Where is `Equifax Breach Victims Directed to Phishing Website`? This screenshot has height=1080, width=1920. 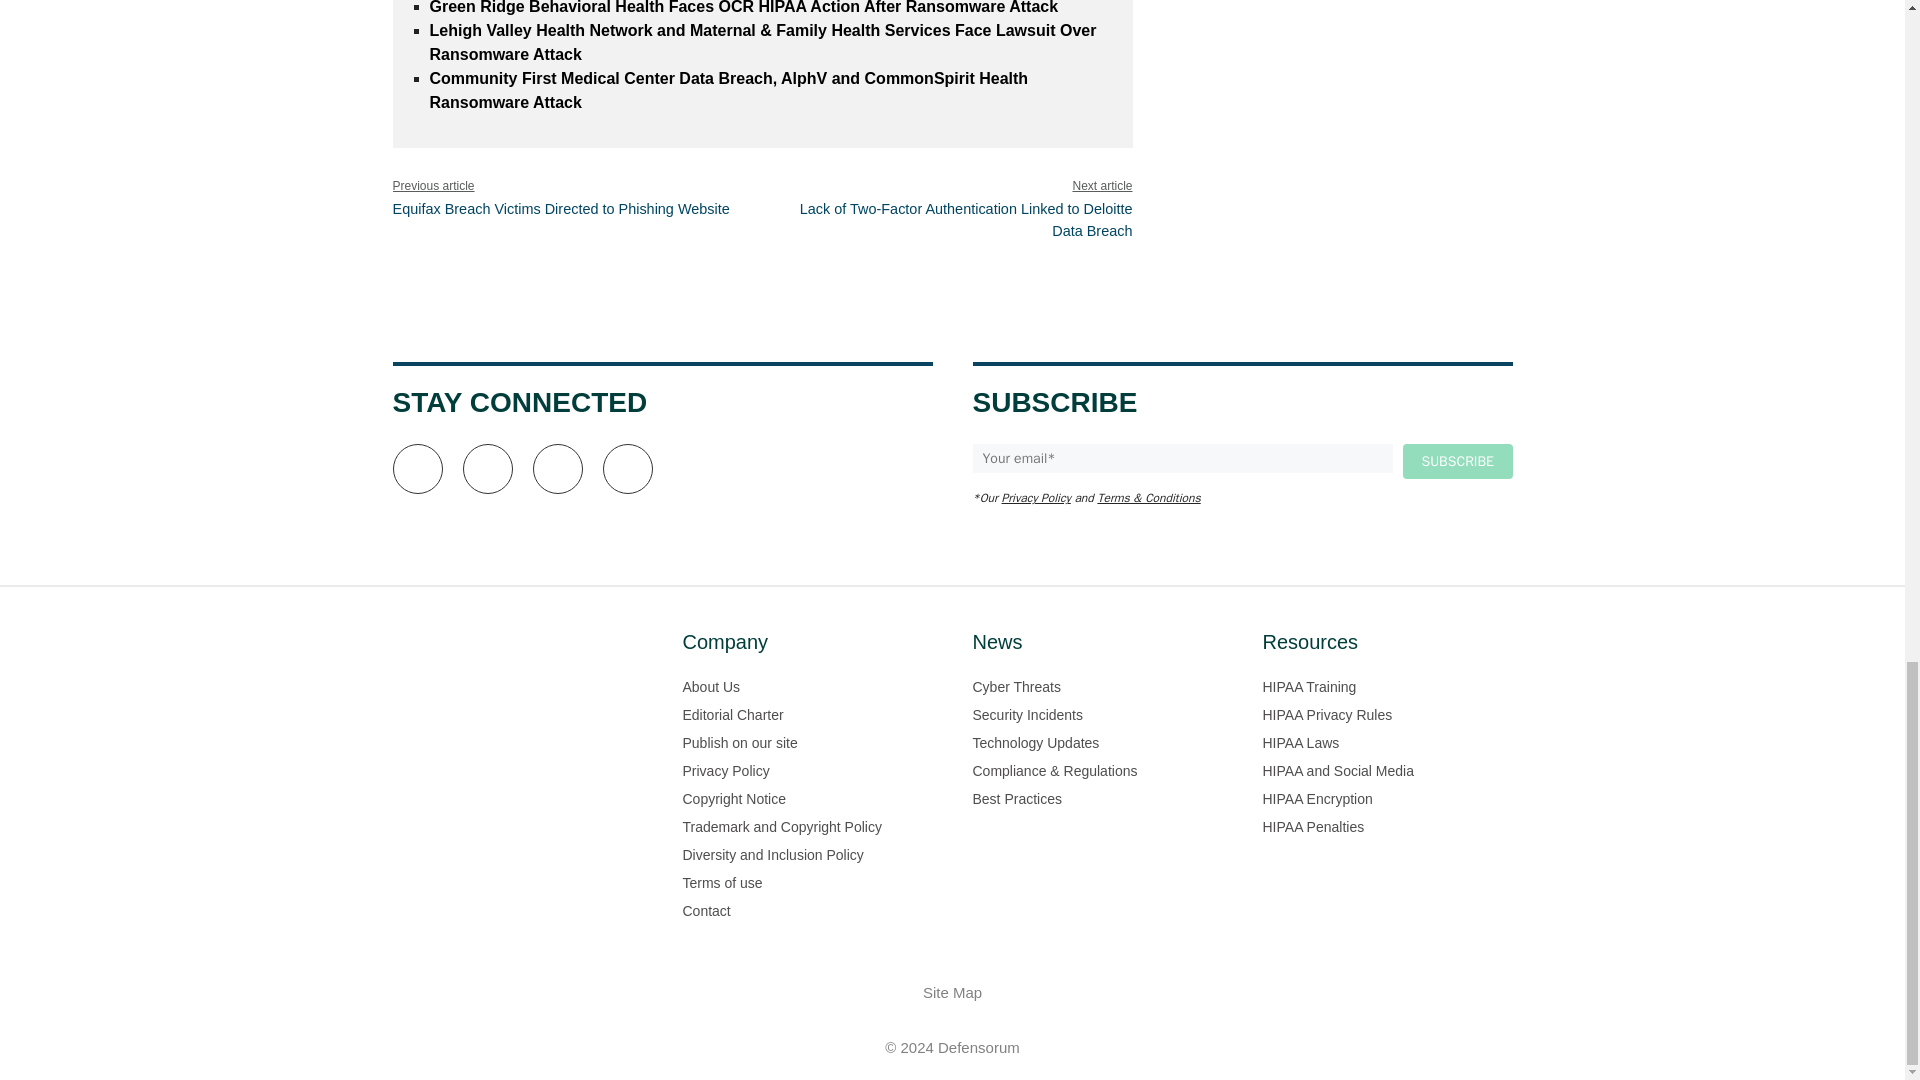 Equifax Breach Victims Directed to Phishing Website is located at coordinates (560, 208).